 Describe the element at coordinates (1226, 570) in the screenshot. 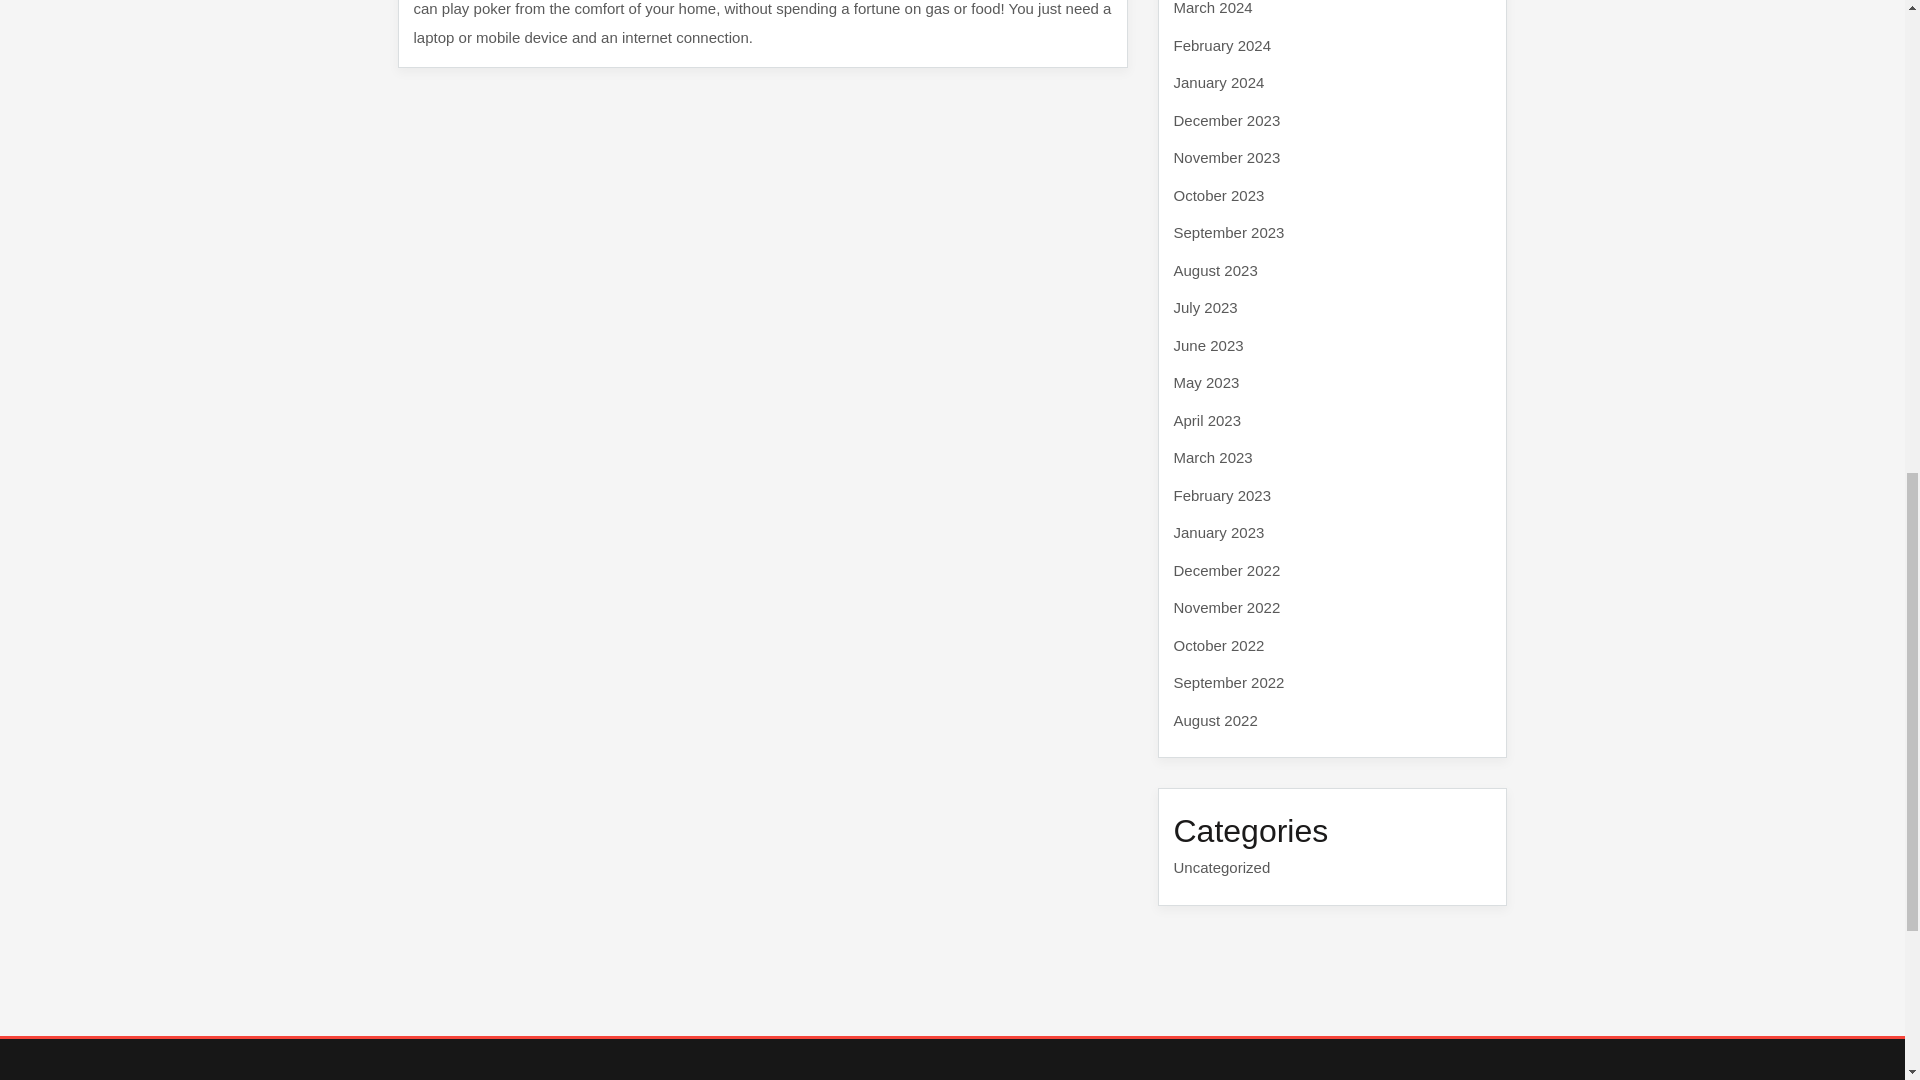

I see `December 2022` at that location.